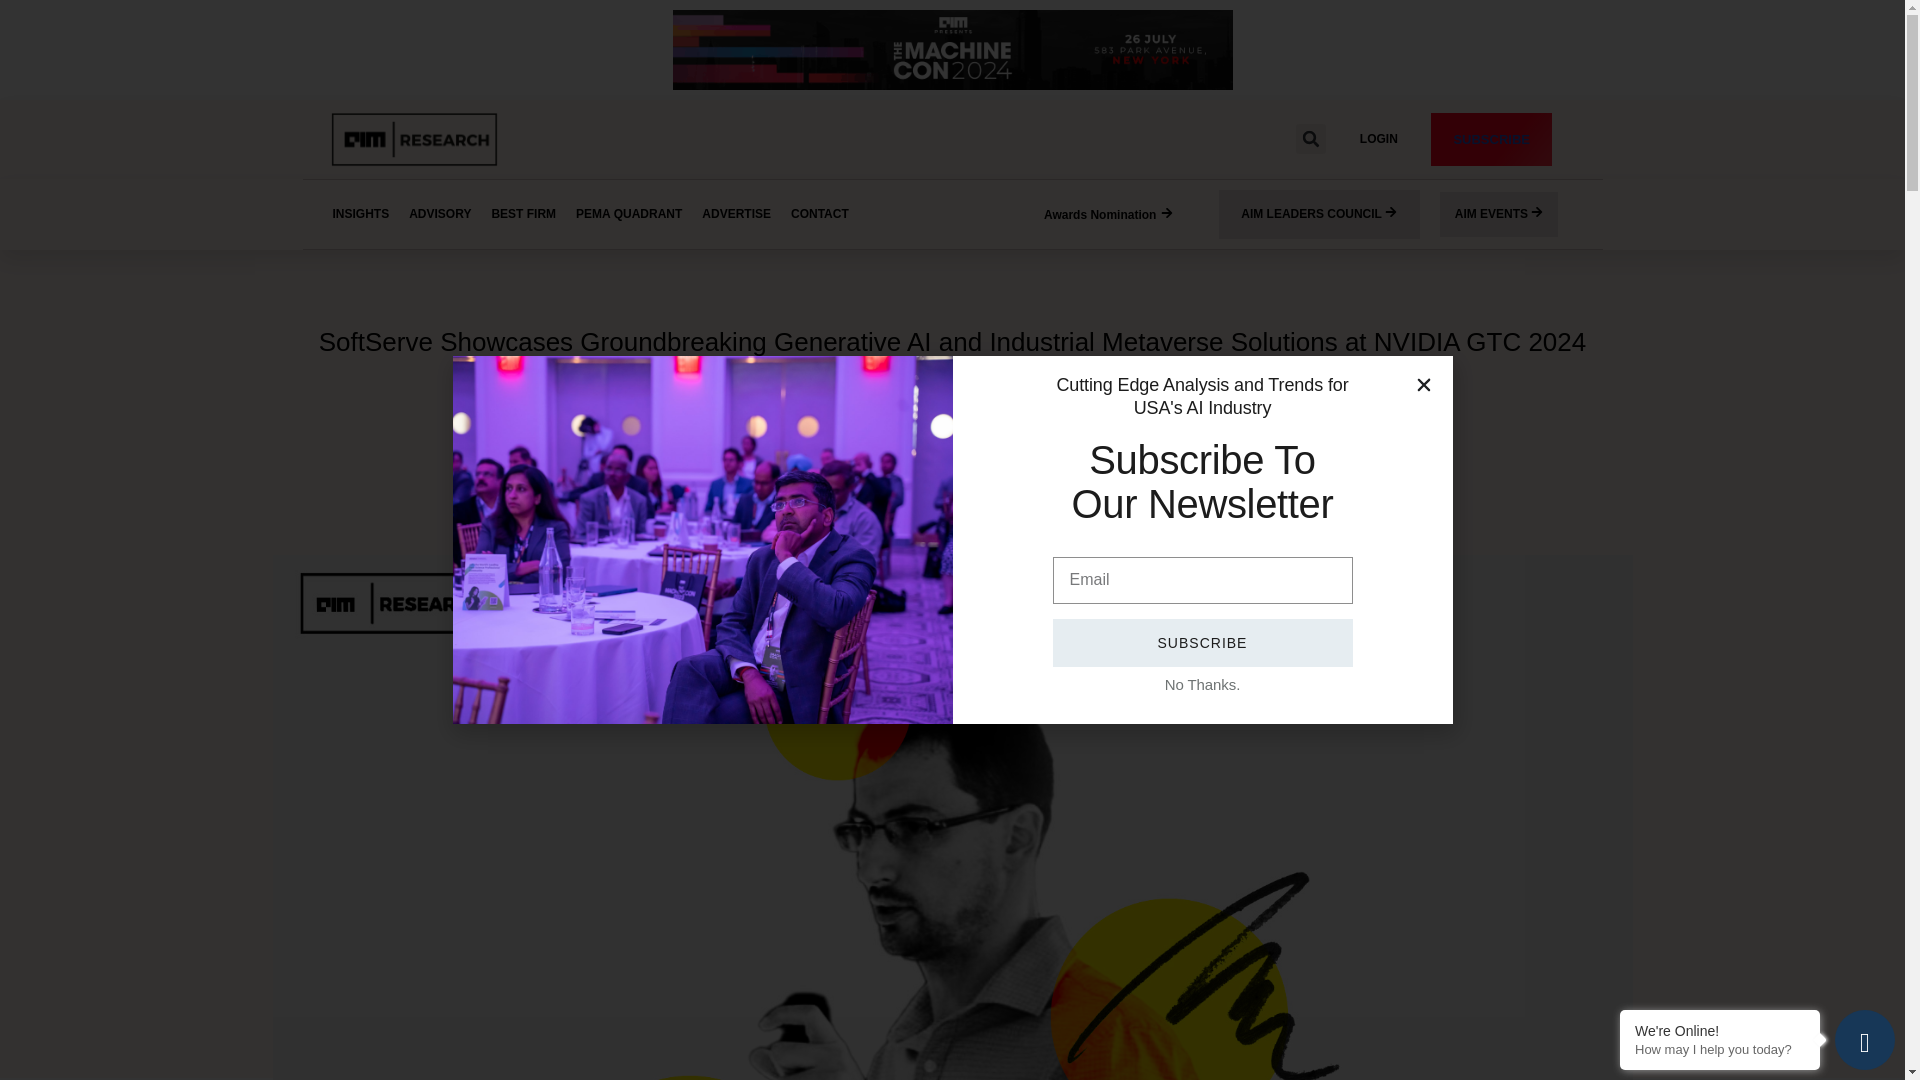  Describe the element at coordinates (951, 431) in the screenshot. I see `GENERATIVE AI` at that location.